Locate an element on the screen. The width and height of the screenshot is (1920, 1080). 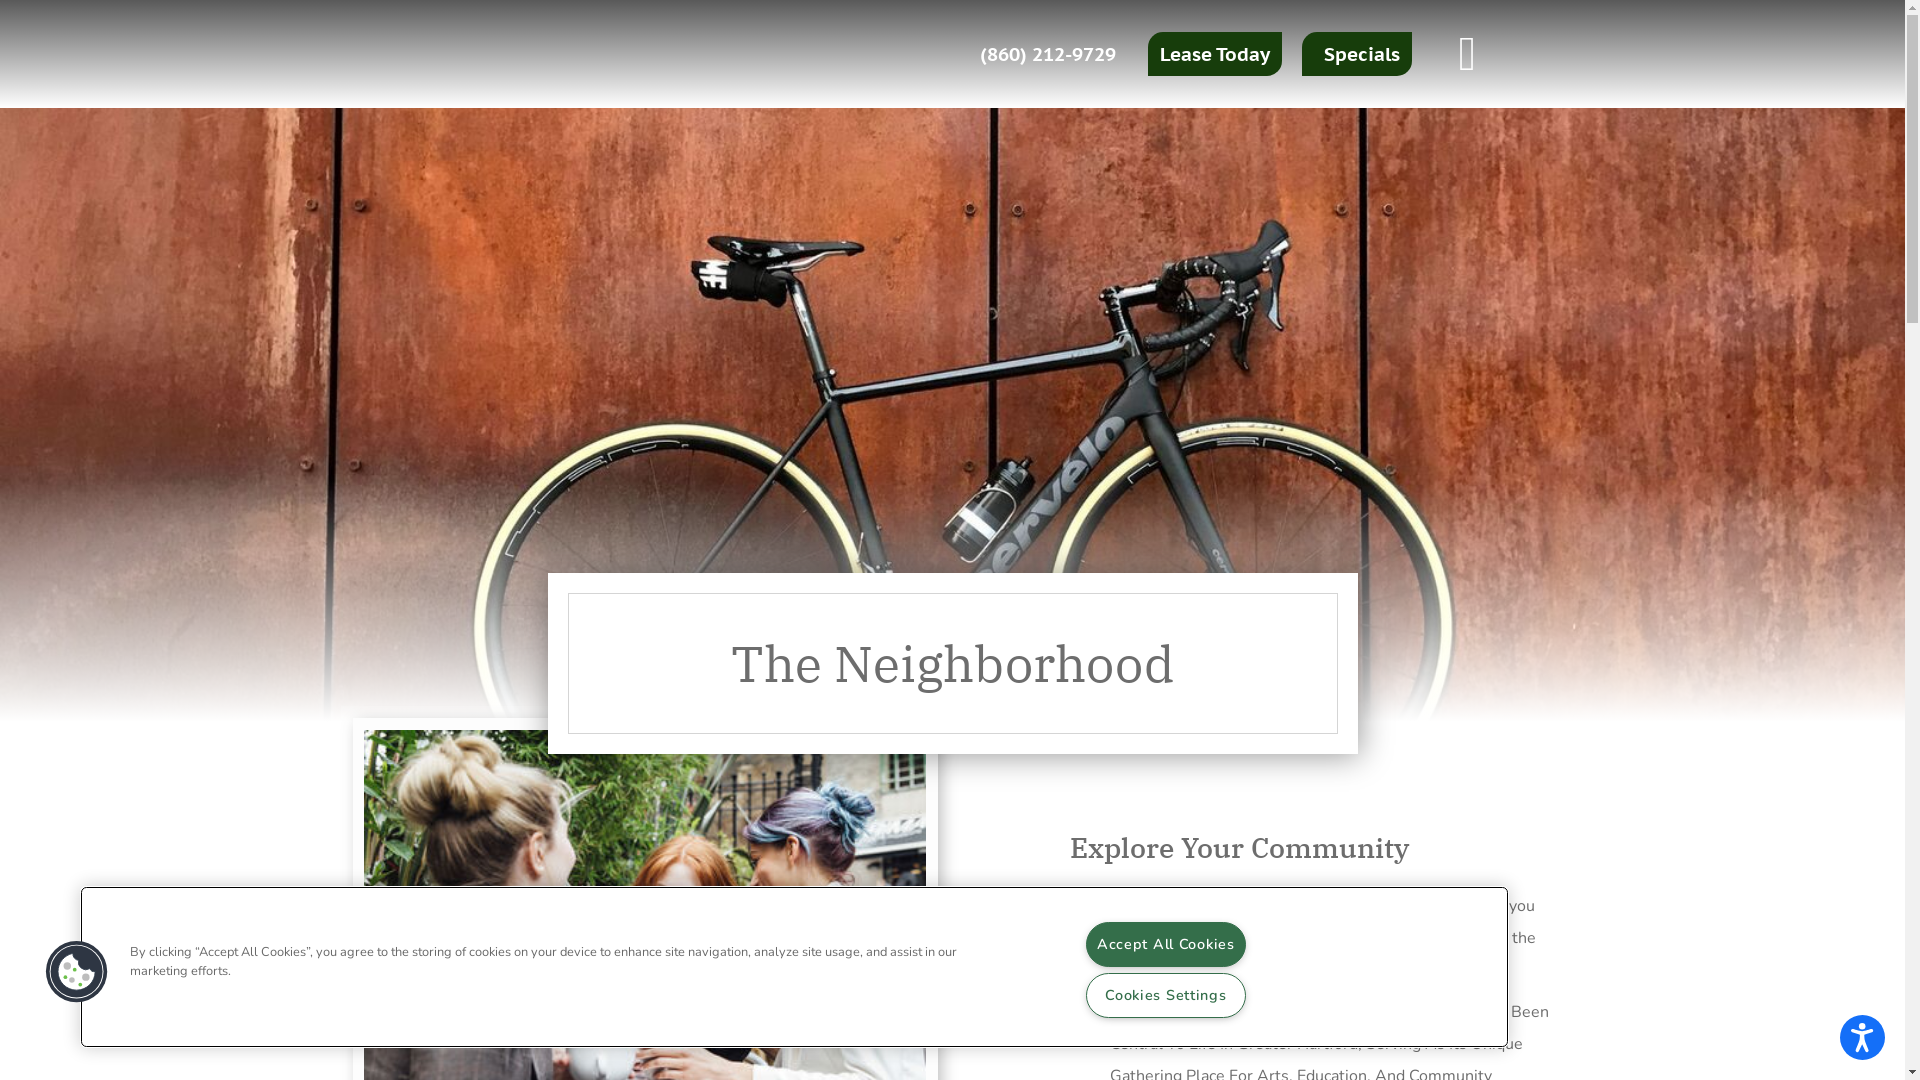
Cookies Settings is located at coordinates (1166, 995).